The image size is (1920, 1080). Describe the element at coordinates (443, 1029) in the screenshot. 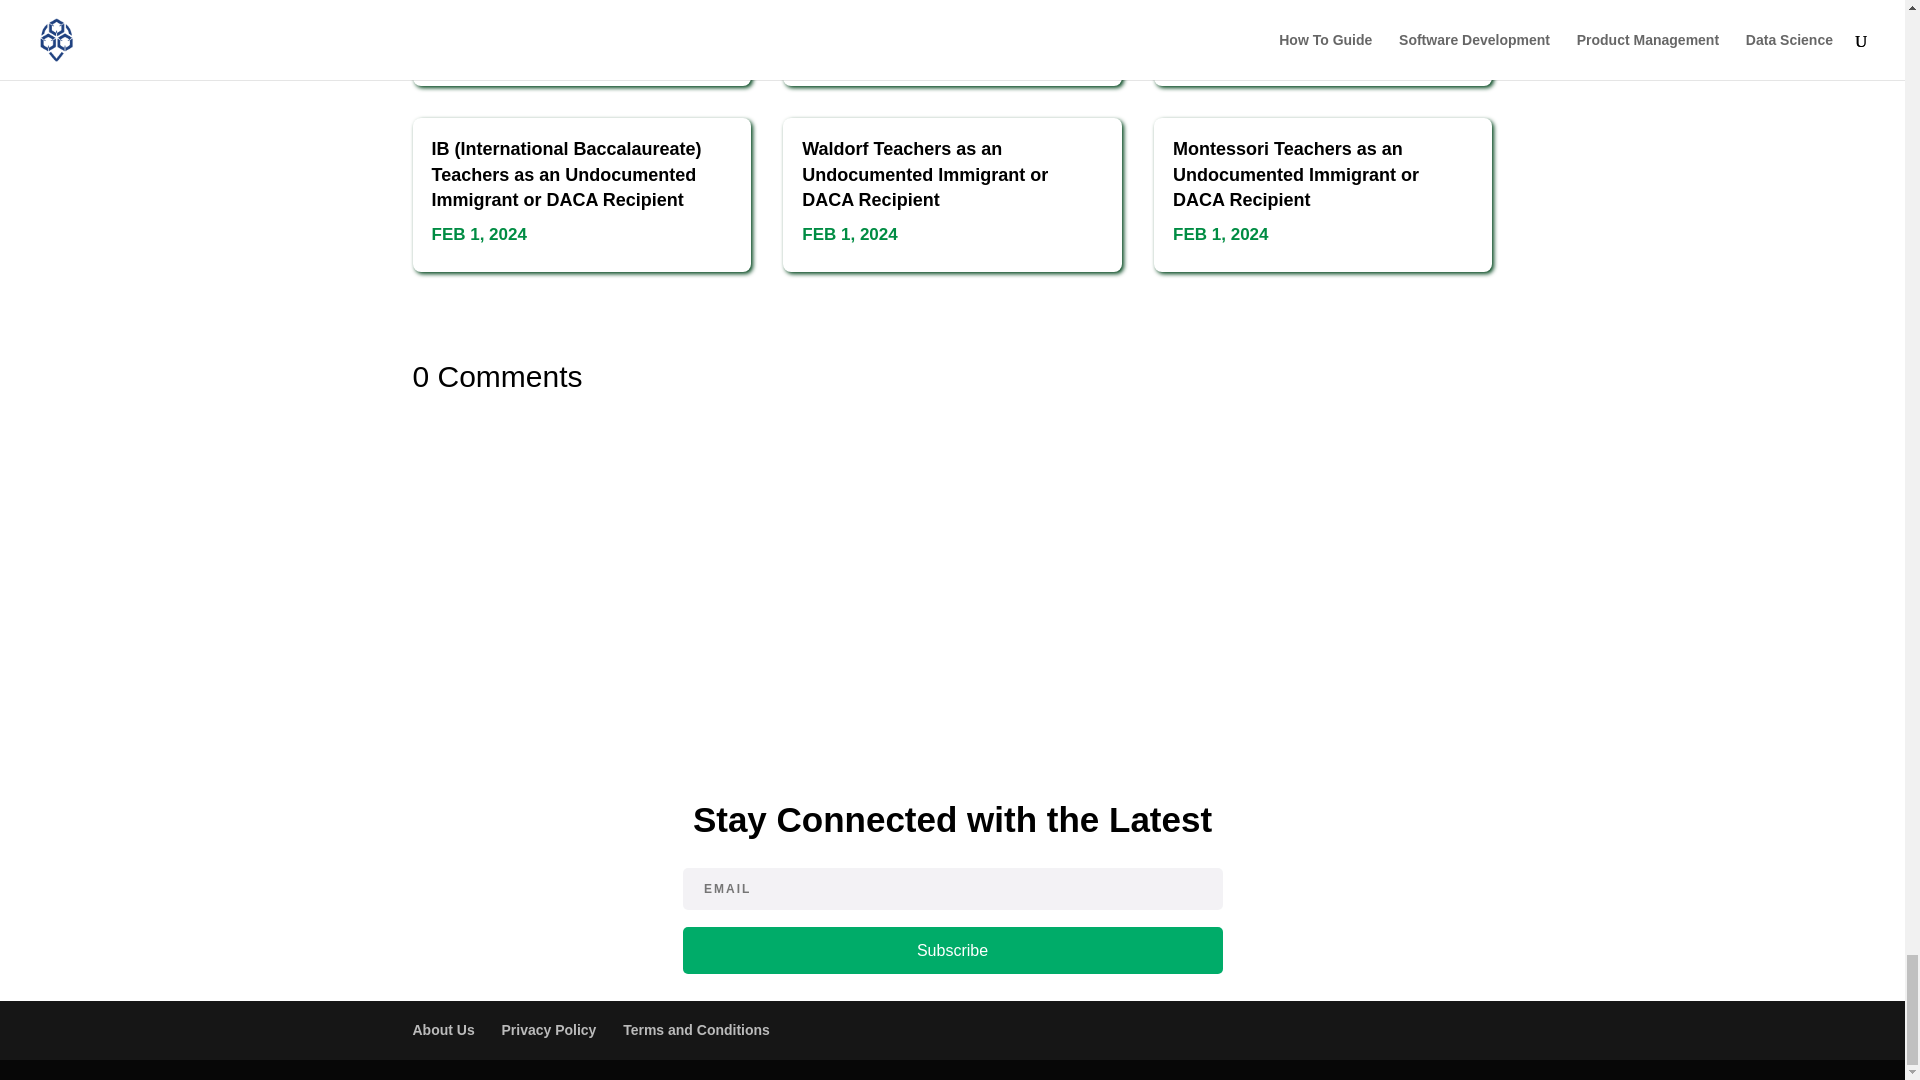

I see `About Us` at that location.